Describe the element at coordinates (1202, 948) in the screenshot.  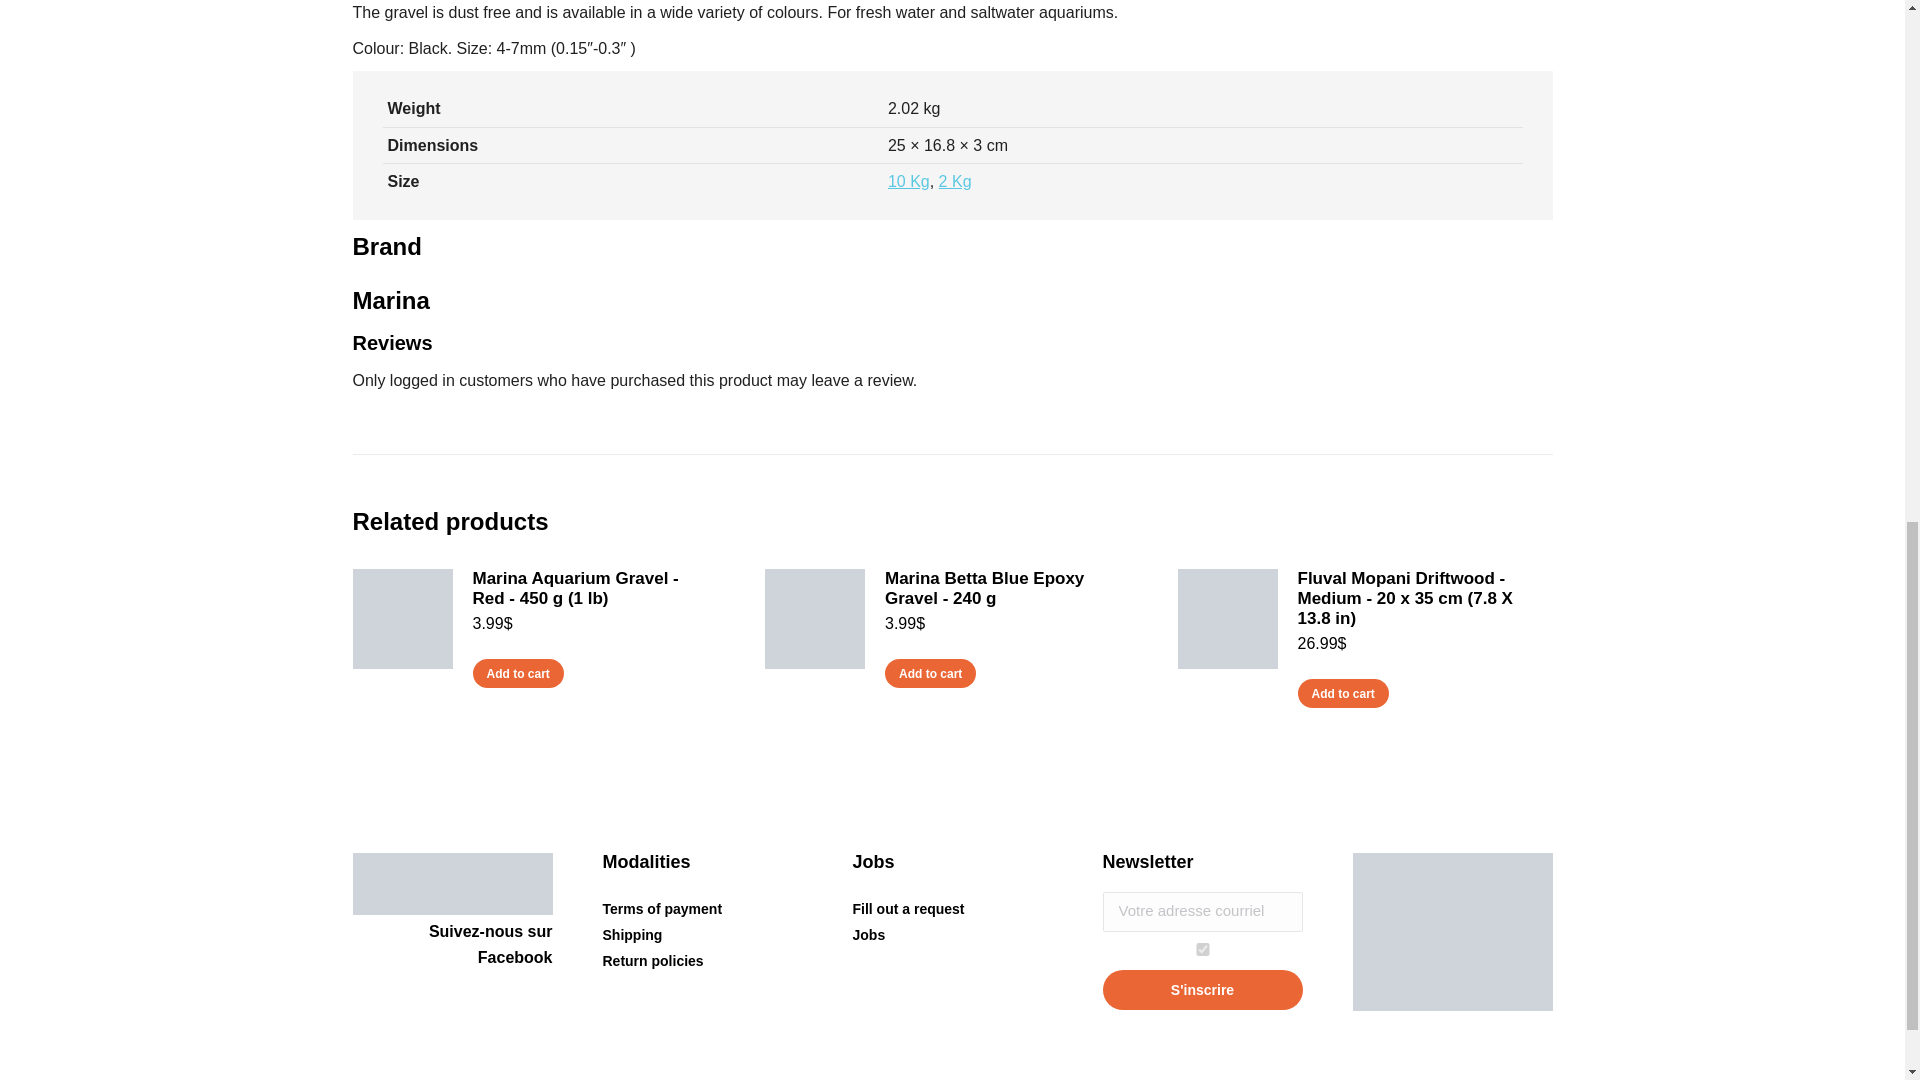
I see `3da2cafd13` at that location.